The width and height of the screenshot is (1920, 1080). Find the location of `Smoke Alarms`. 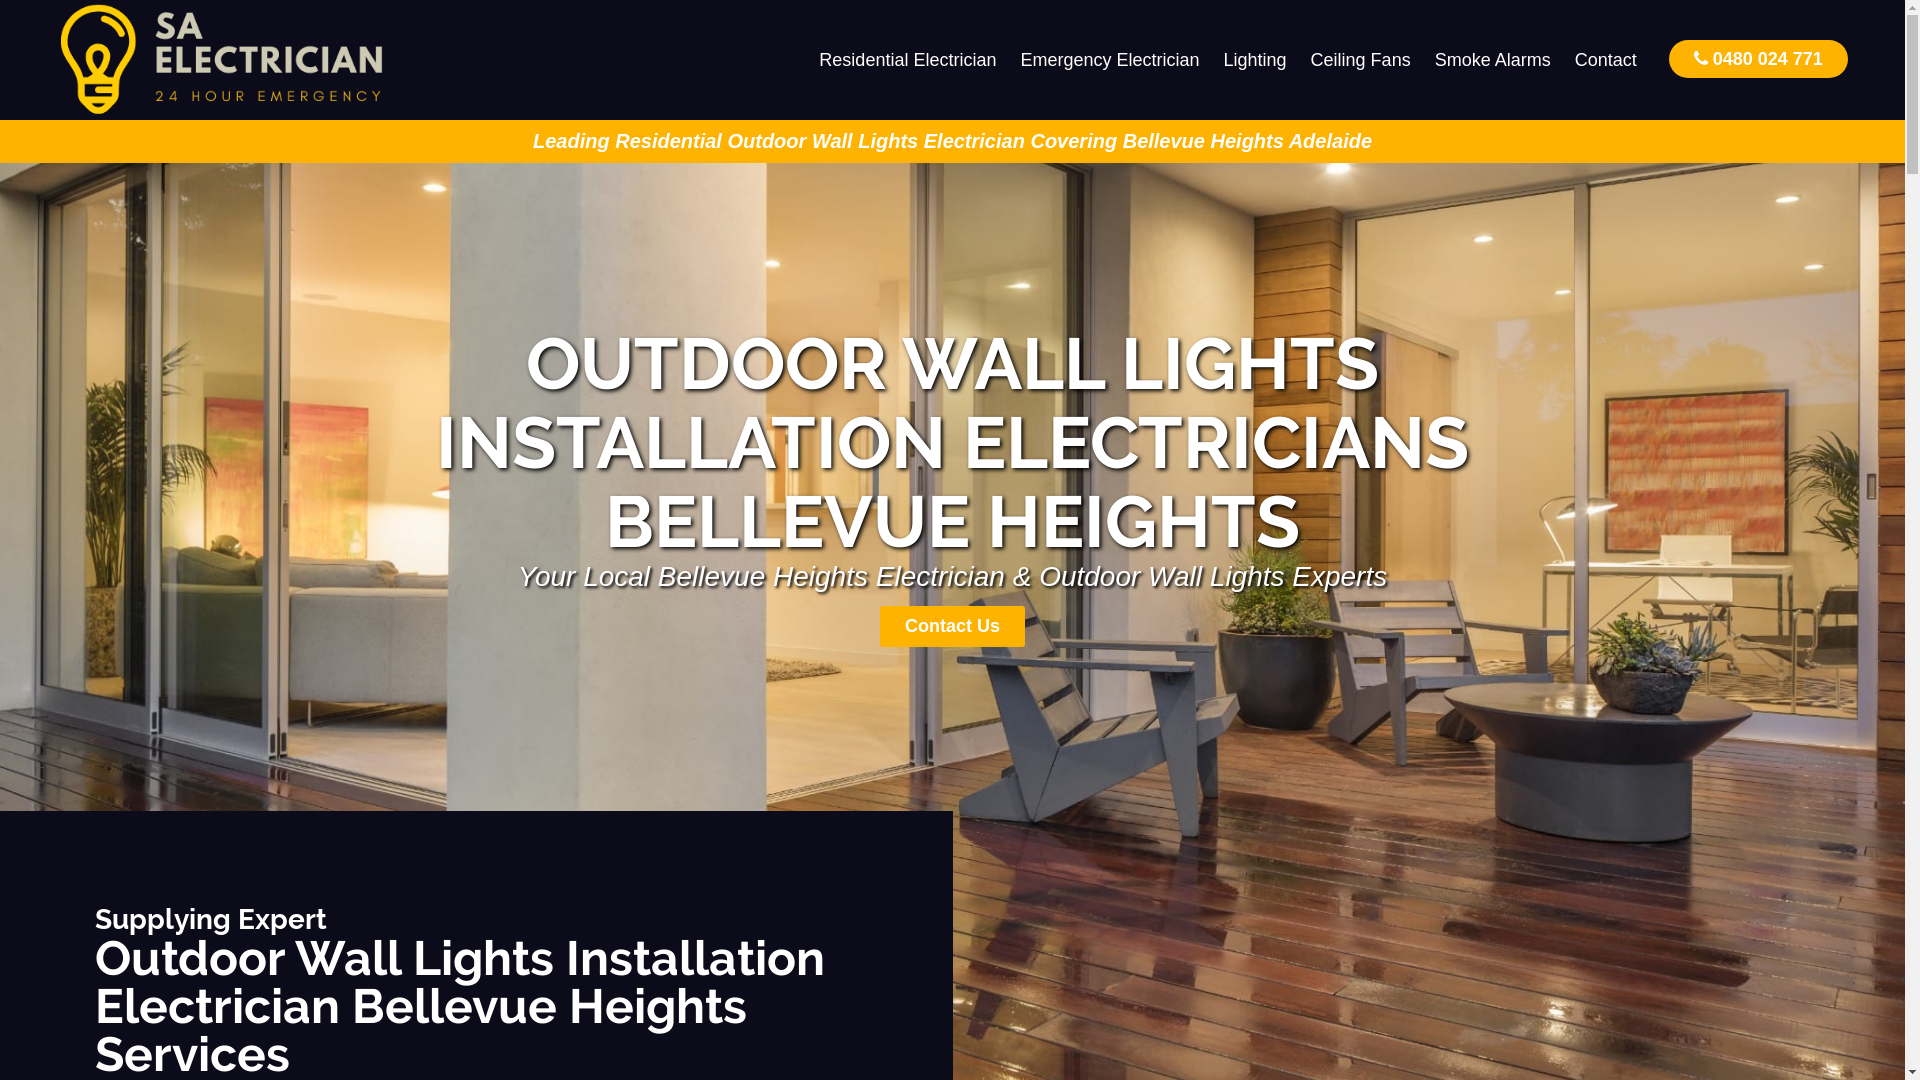

Smoke Alarms is located at coordinates (1493, 60).